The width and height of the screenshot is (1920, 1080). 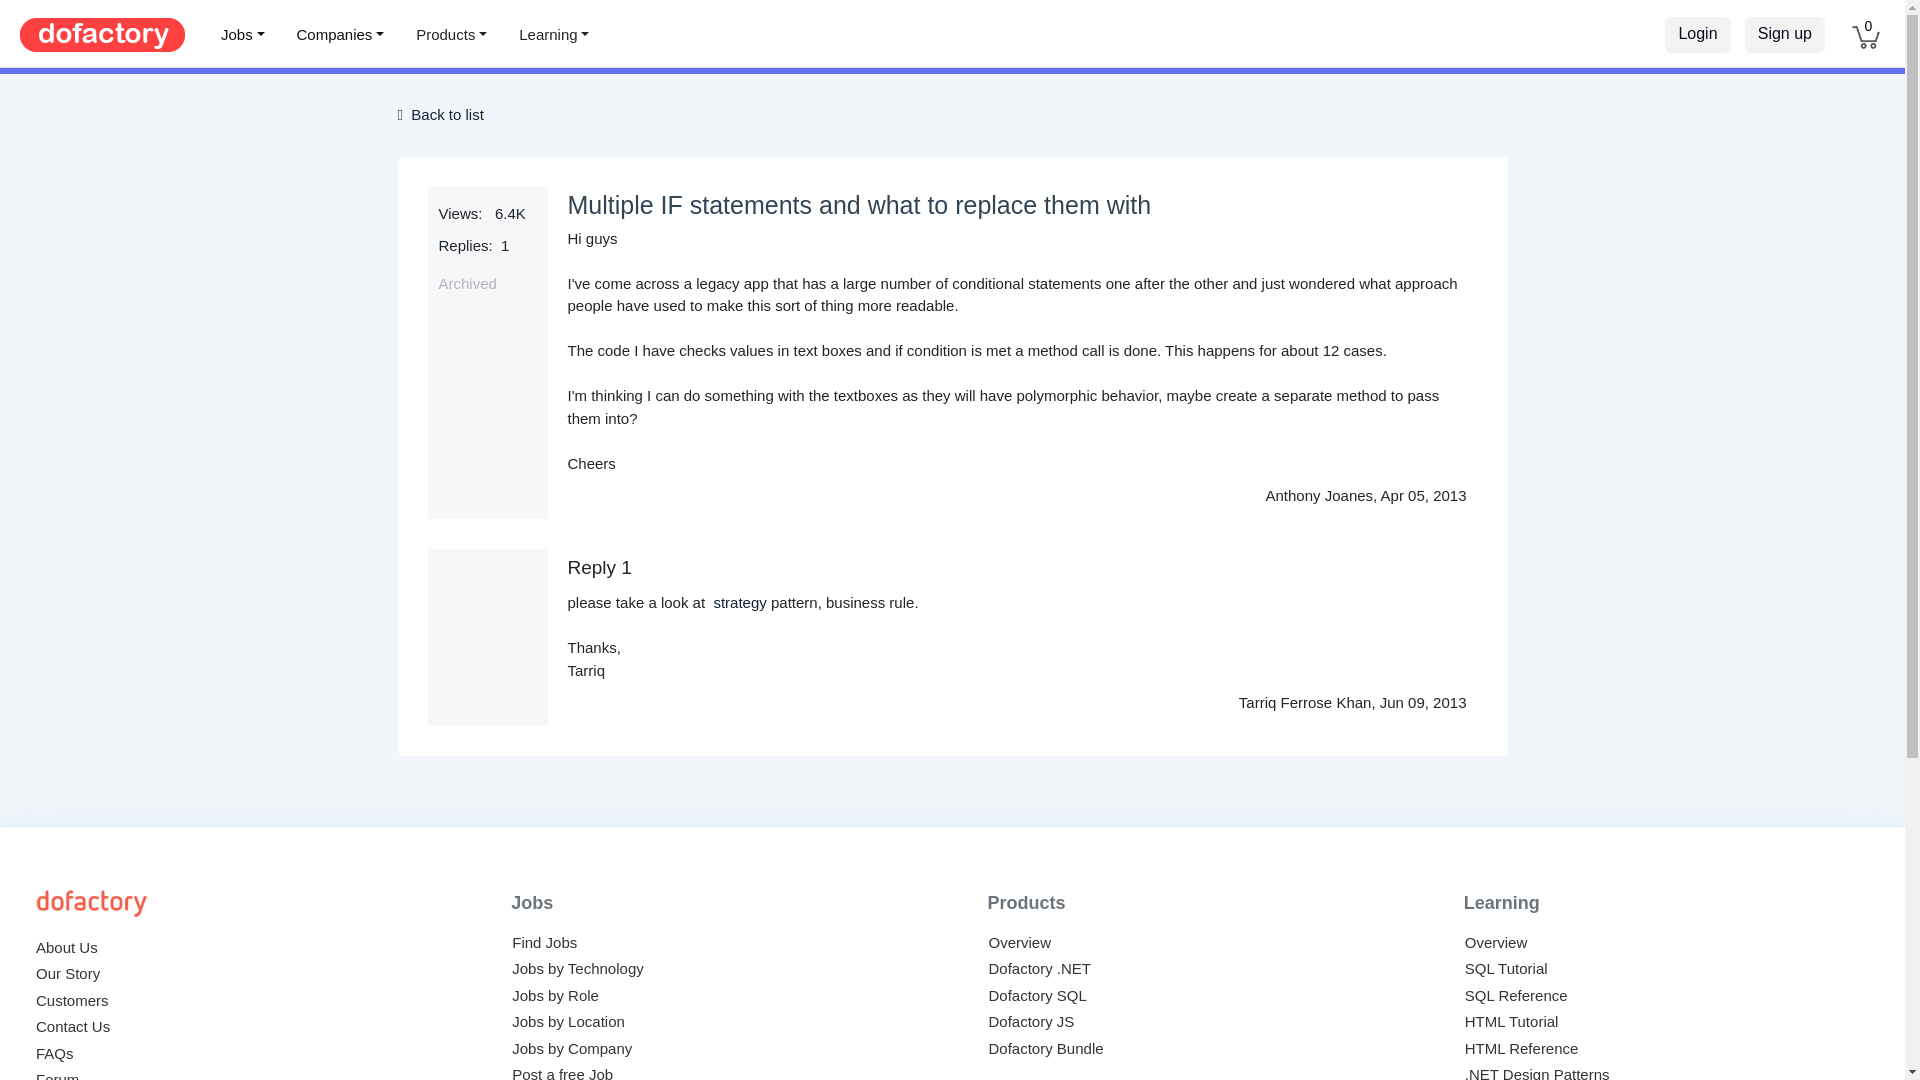 What do you see at coordinates (68, 973) in the screenshot?
I see `Our Story` at bounding box center [68, 973].